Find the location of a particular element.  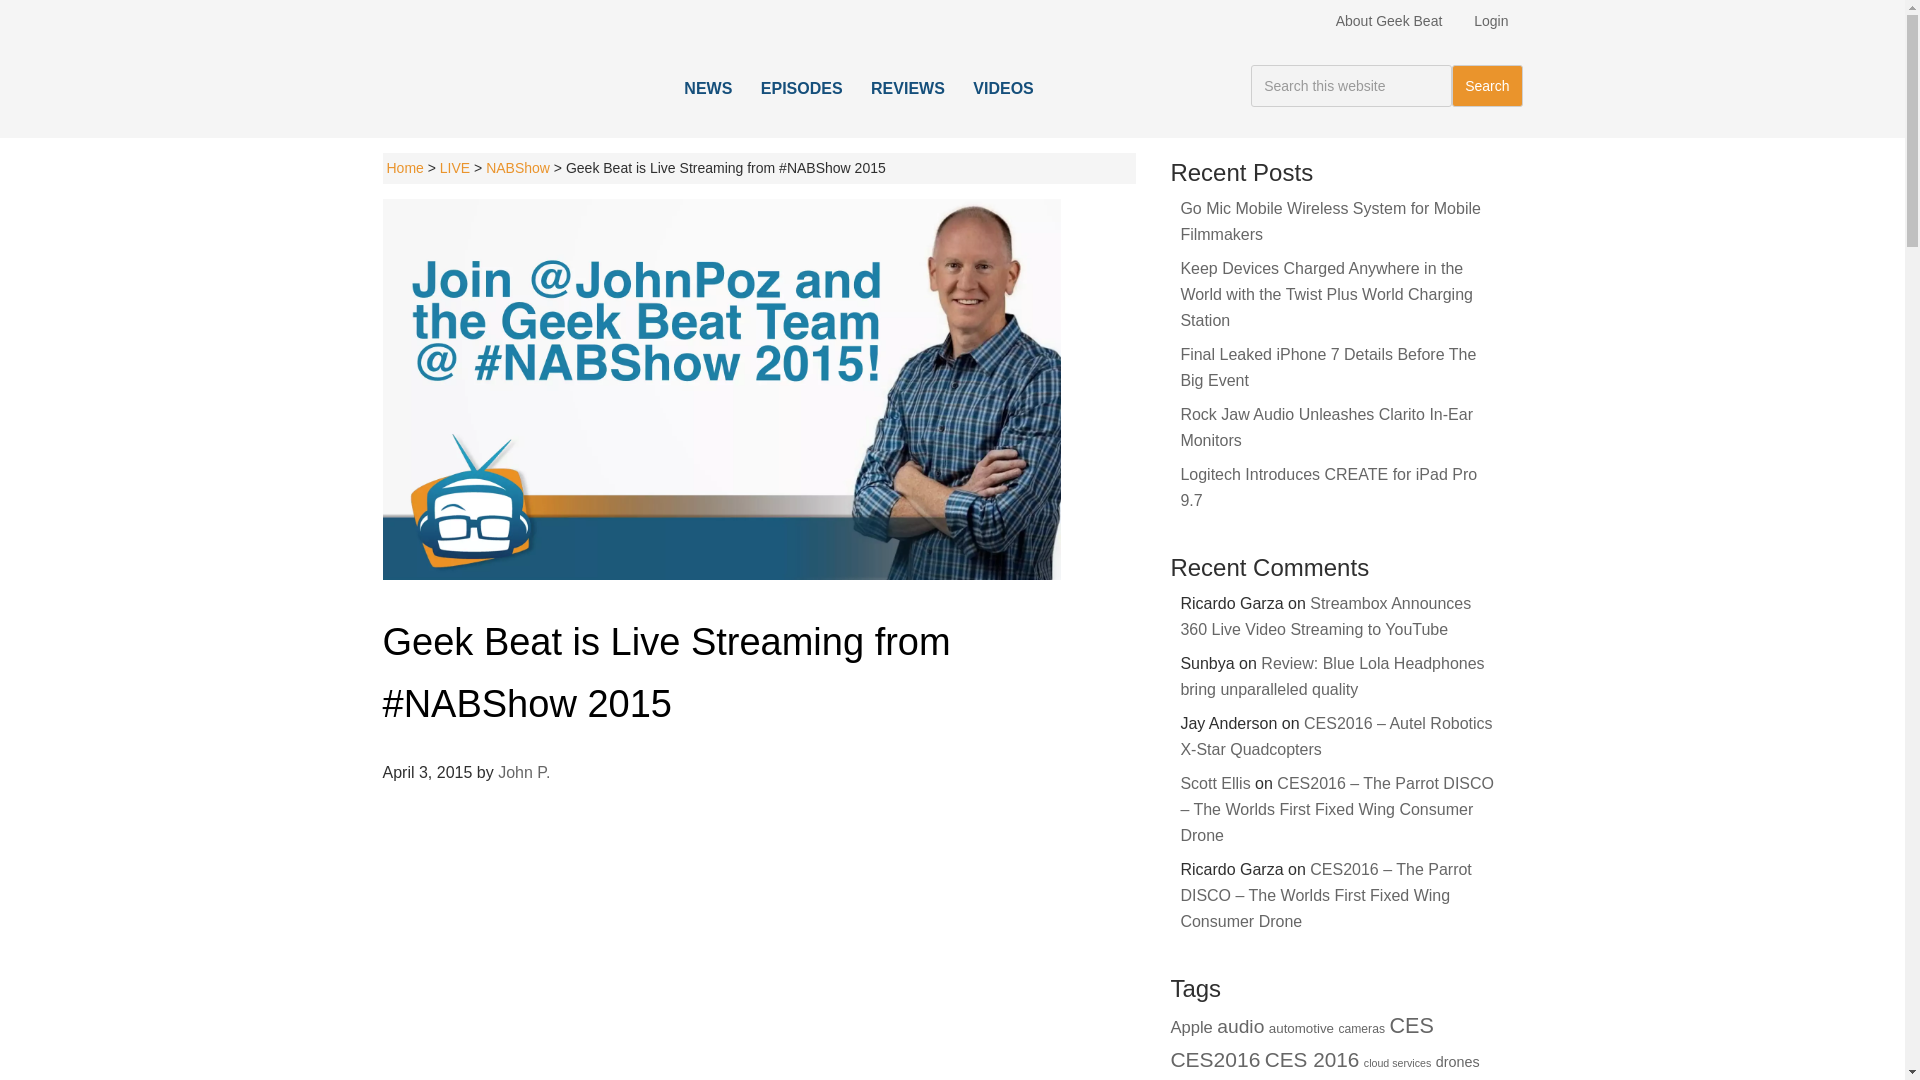

Login is located at coordinates (1490, 20).